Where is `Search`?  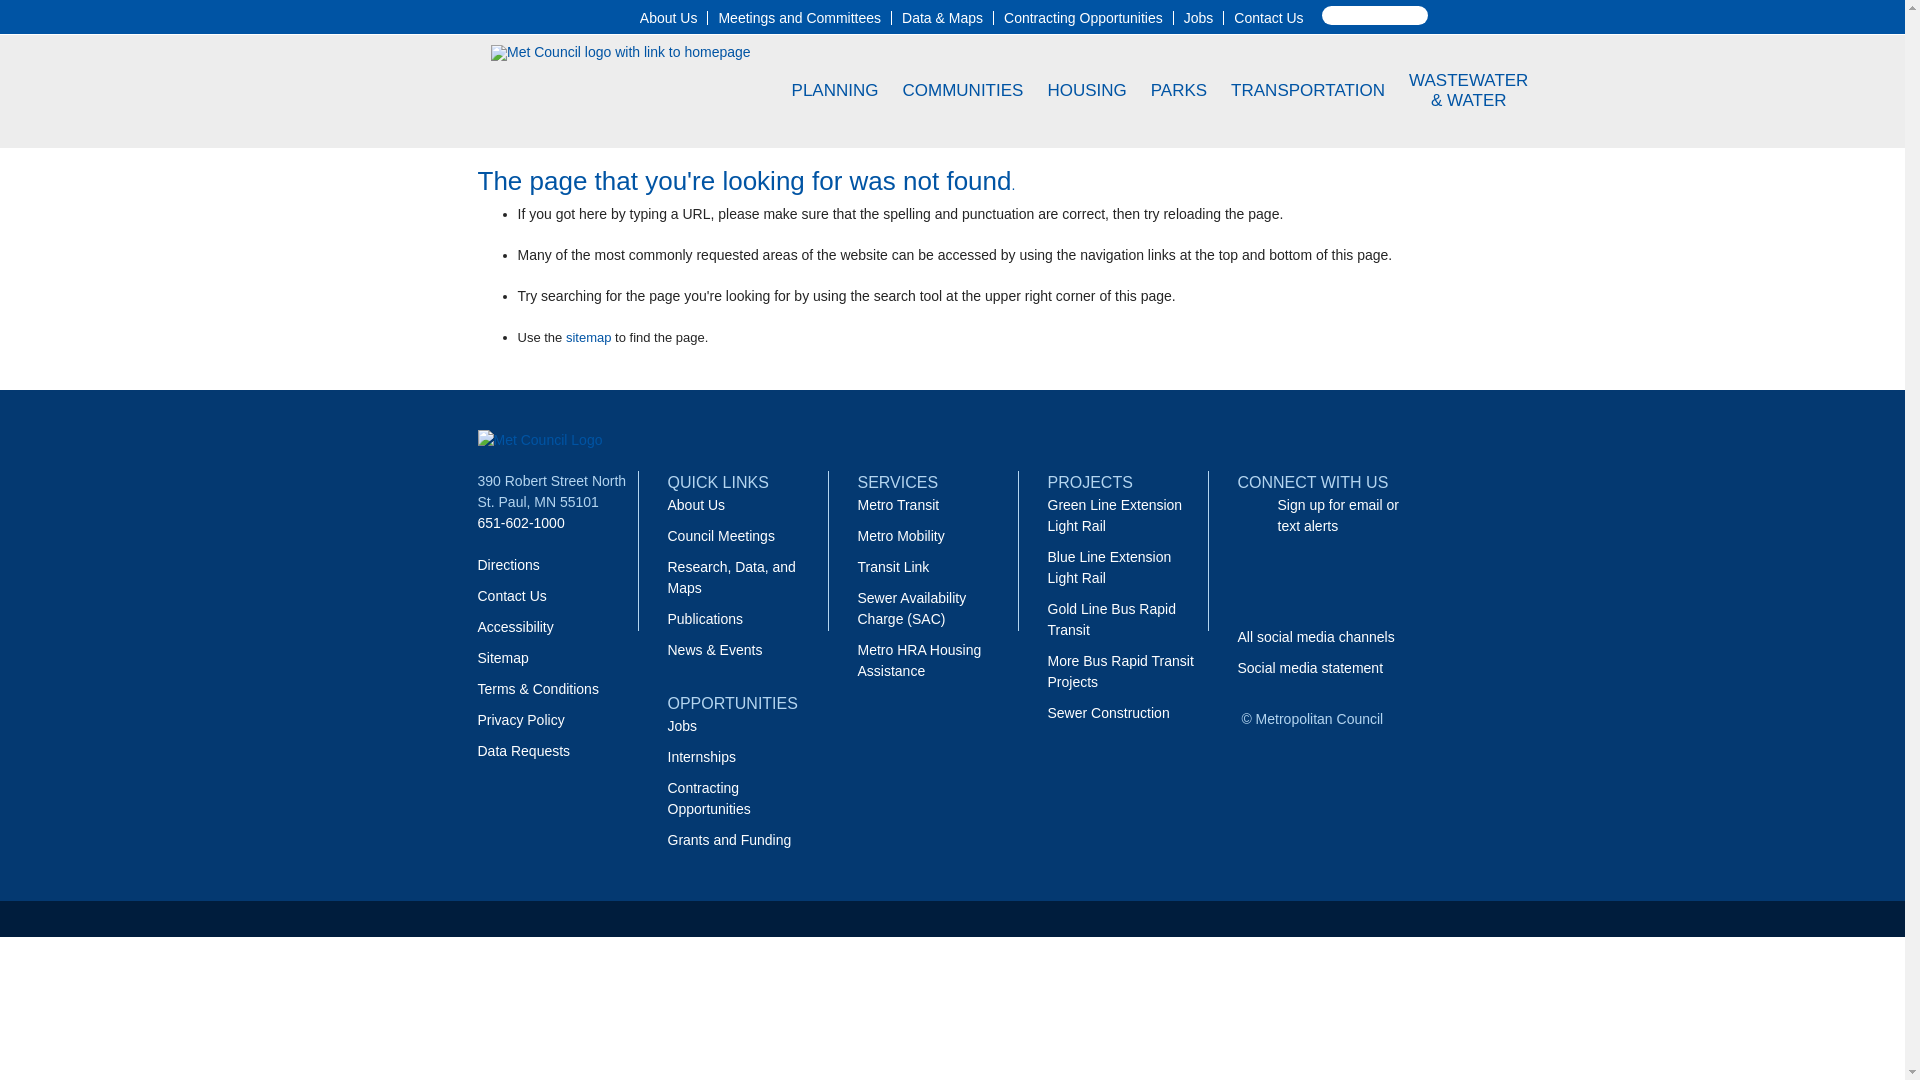 Search is located at coordinates (38, 10).